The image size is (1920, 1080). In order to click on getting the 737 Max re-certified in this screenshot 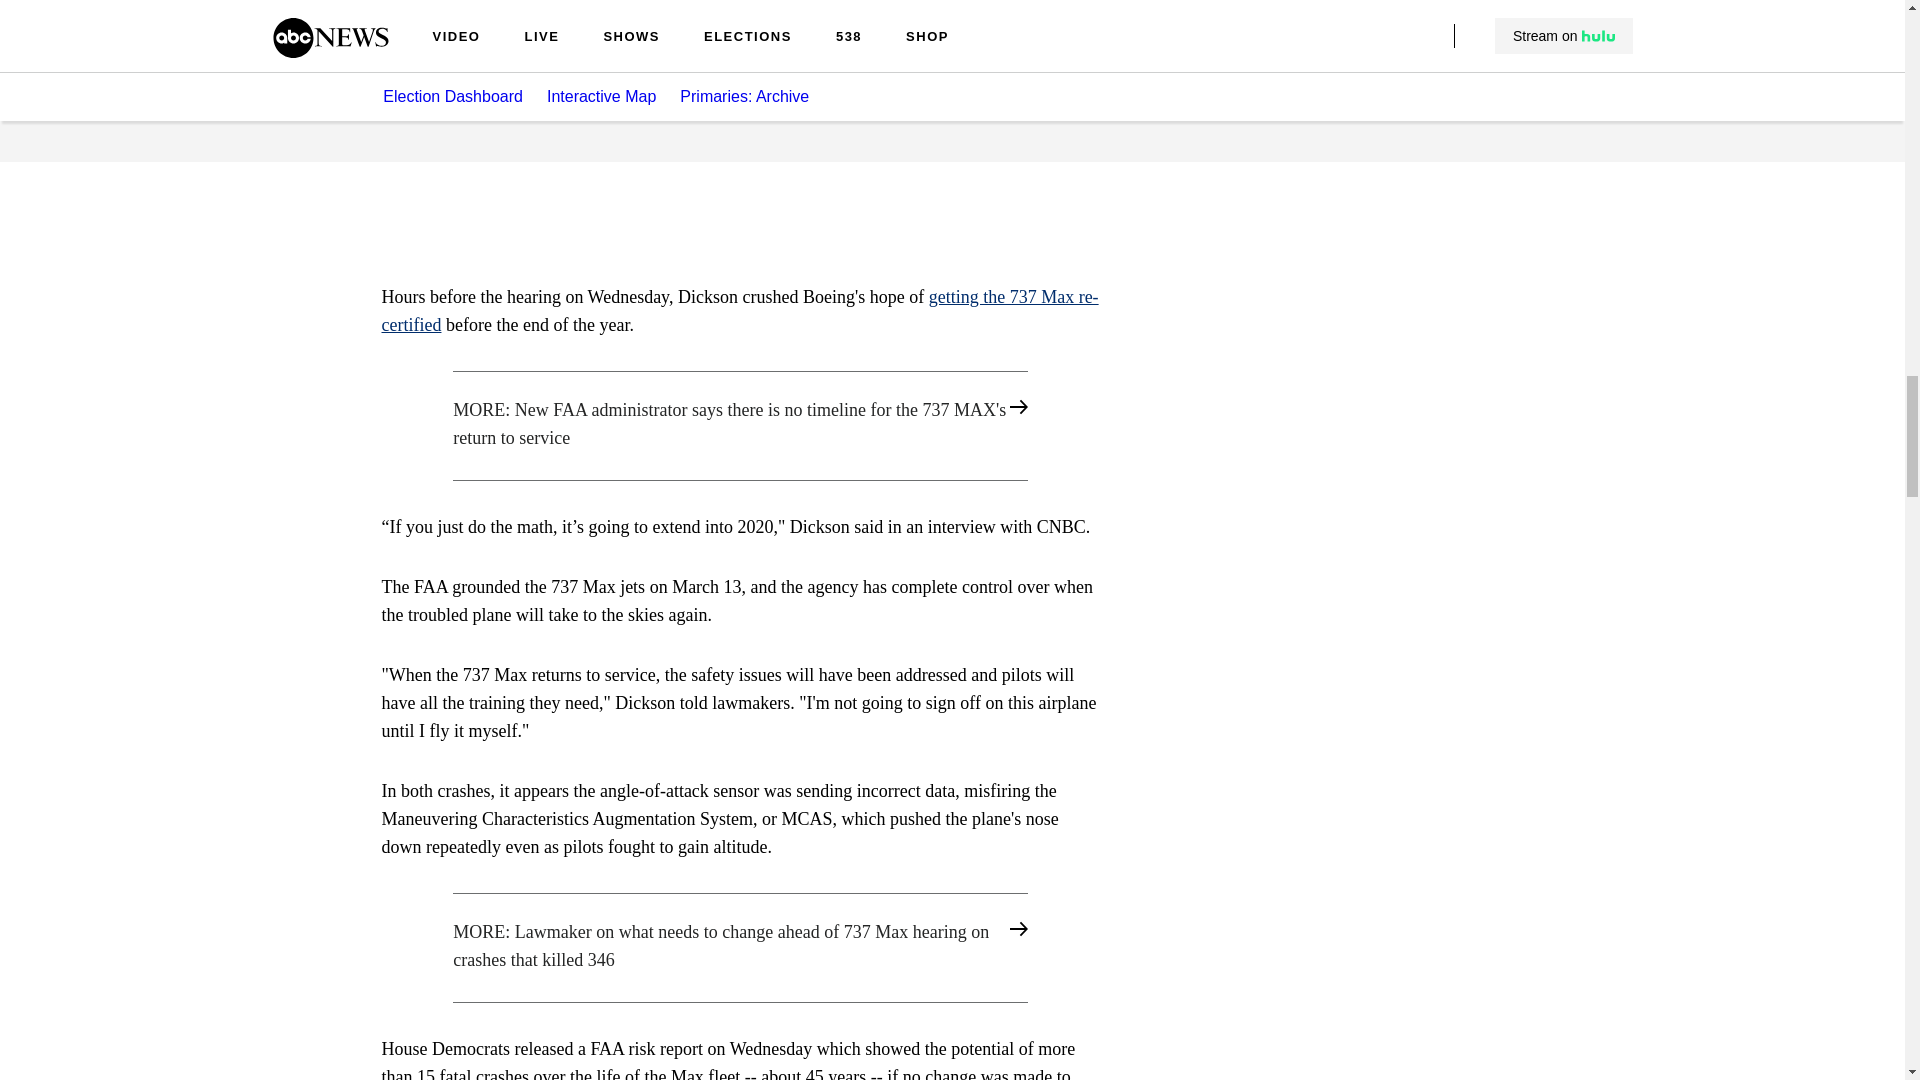, I will do `click(740, 310)`.